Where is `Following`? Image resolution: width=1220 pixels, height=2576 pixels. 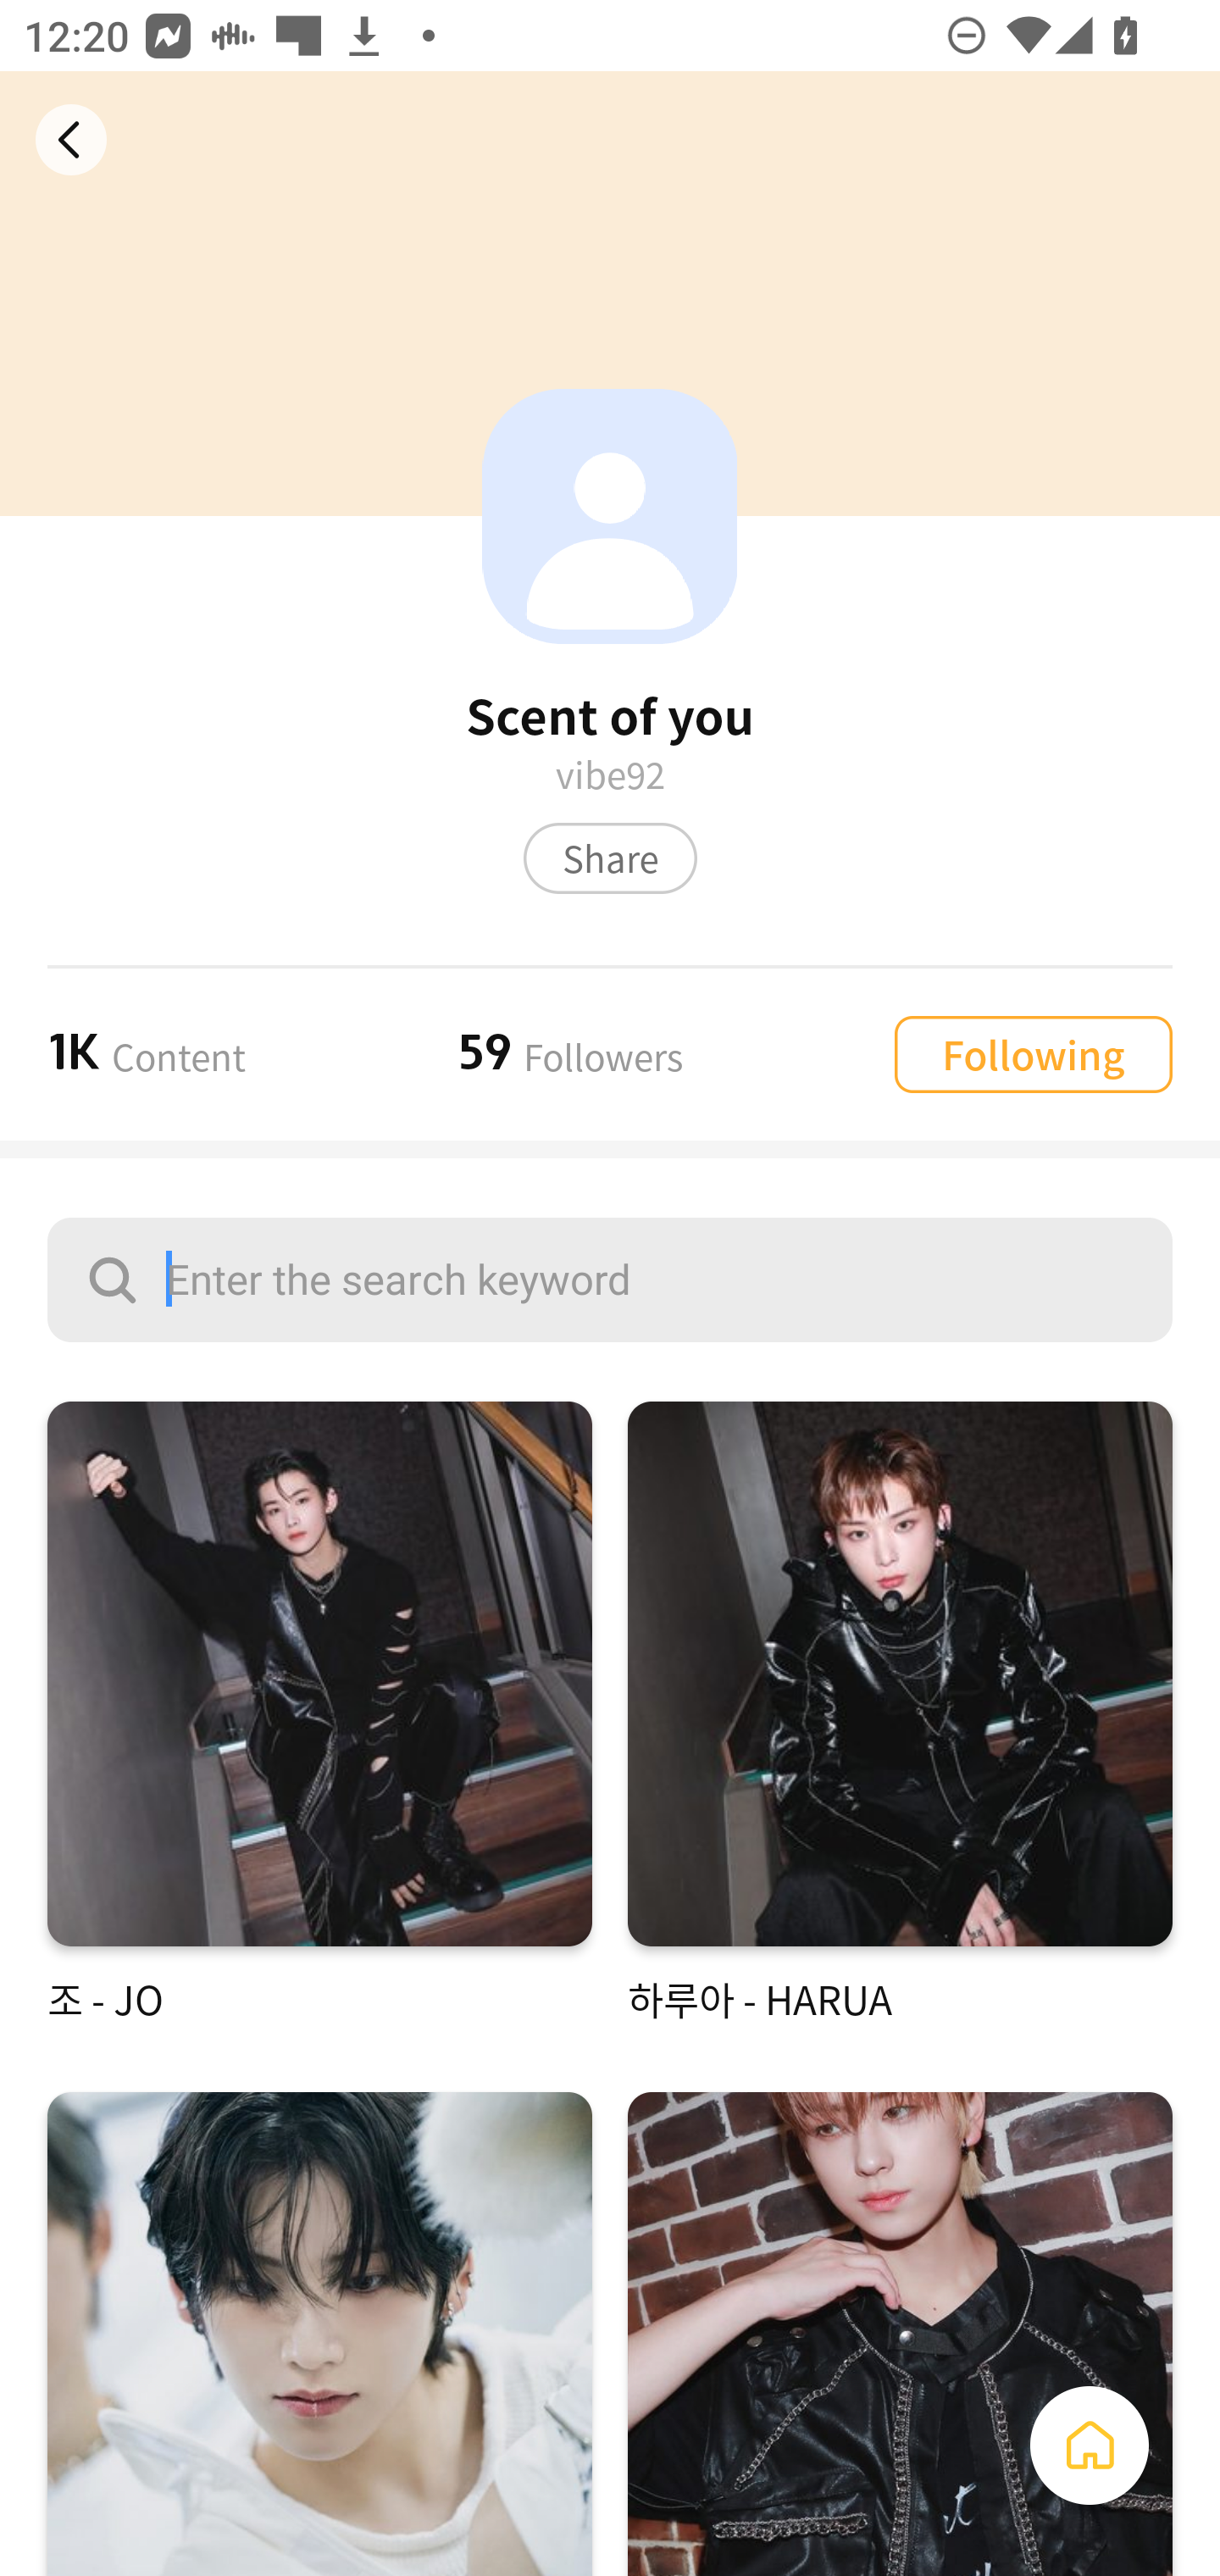
Following is located at coordinates (1033, 1052).